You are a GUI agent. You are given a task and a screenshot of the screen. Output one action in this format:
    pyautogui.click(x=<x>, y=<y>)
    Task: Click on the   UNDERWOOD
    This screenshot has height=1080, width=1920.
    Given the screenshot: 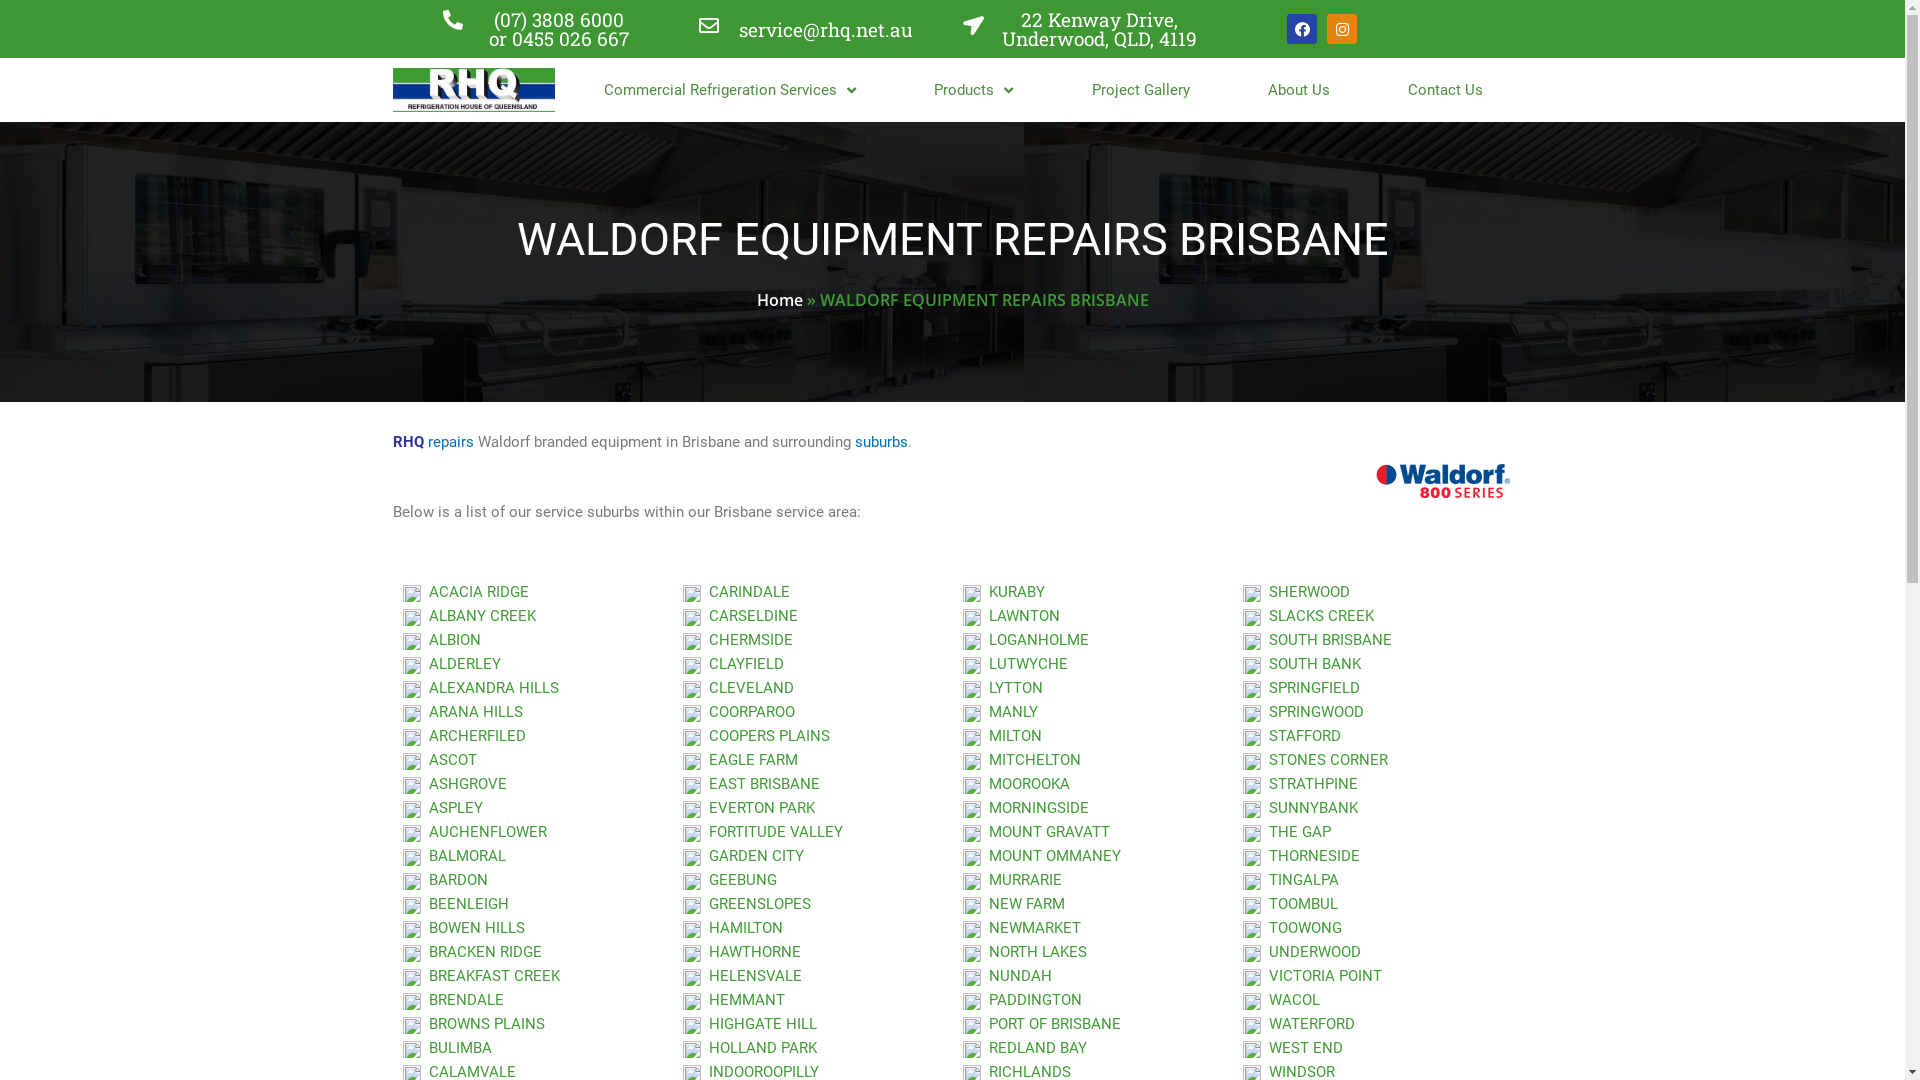 What is the action you would take?
    pyautogui.click(x=1301, y=952)
    